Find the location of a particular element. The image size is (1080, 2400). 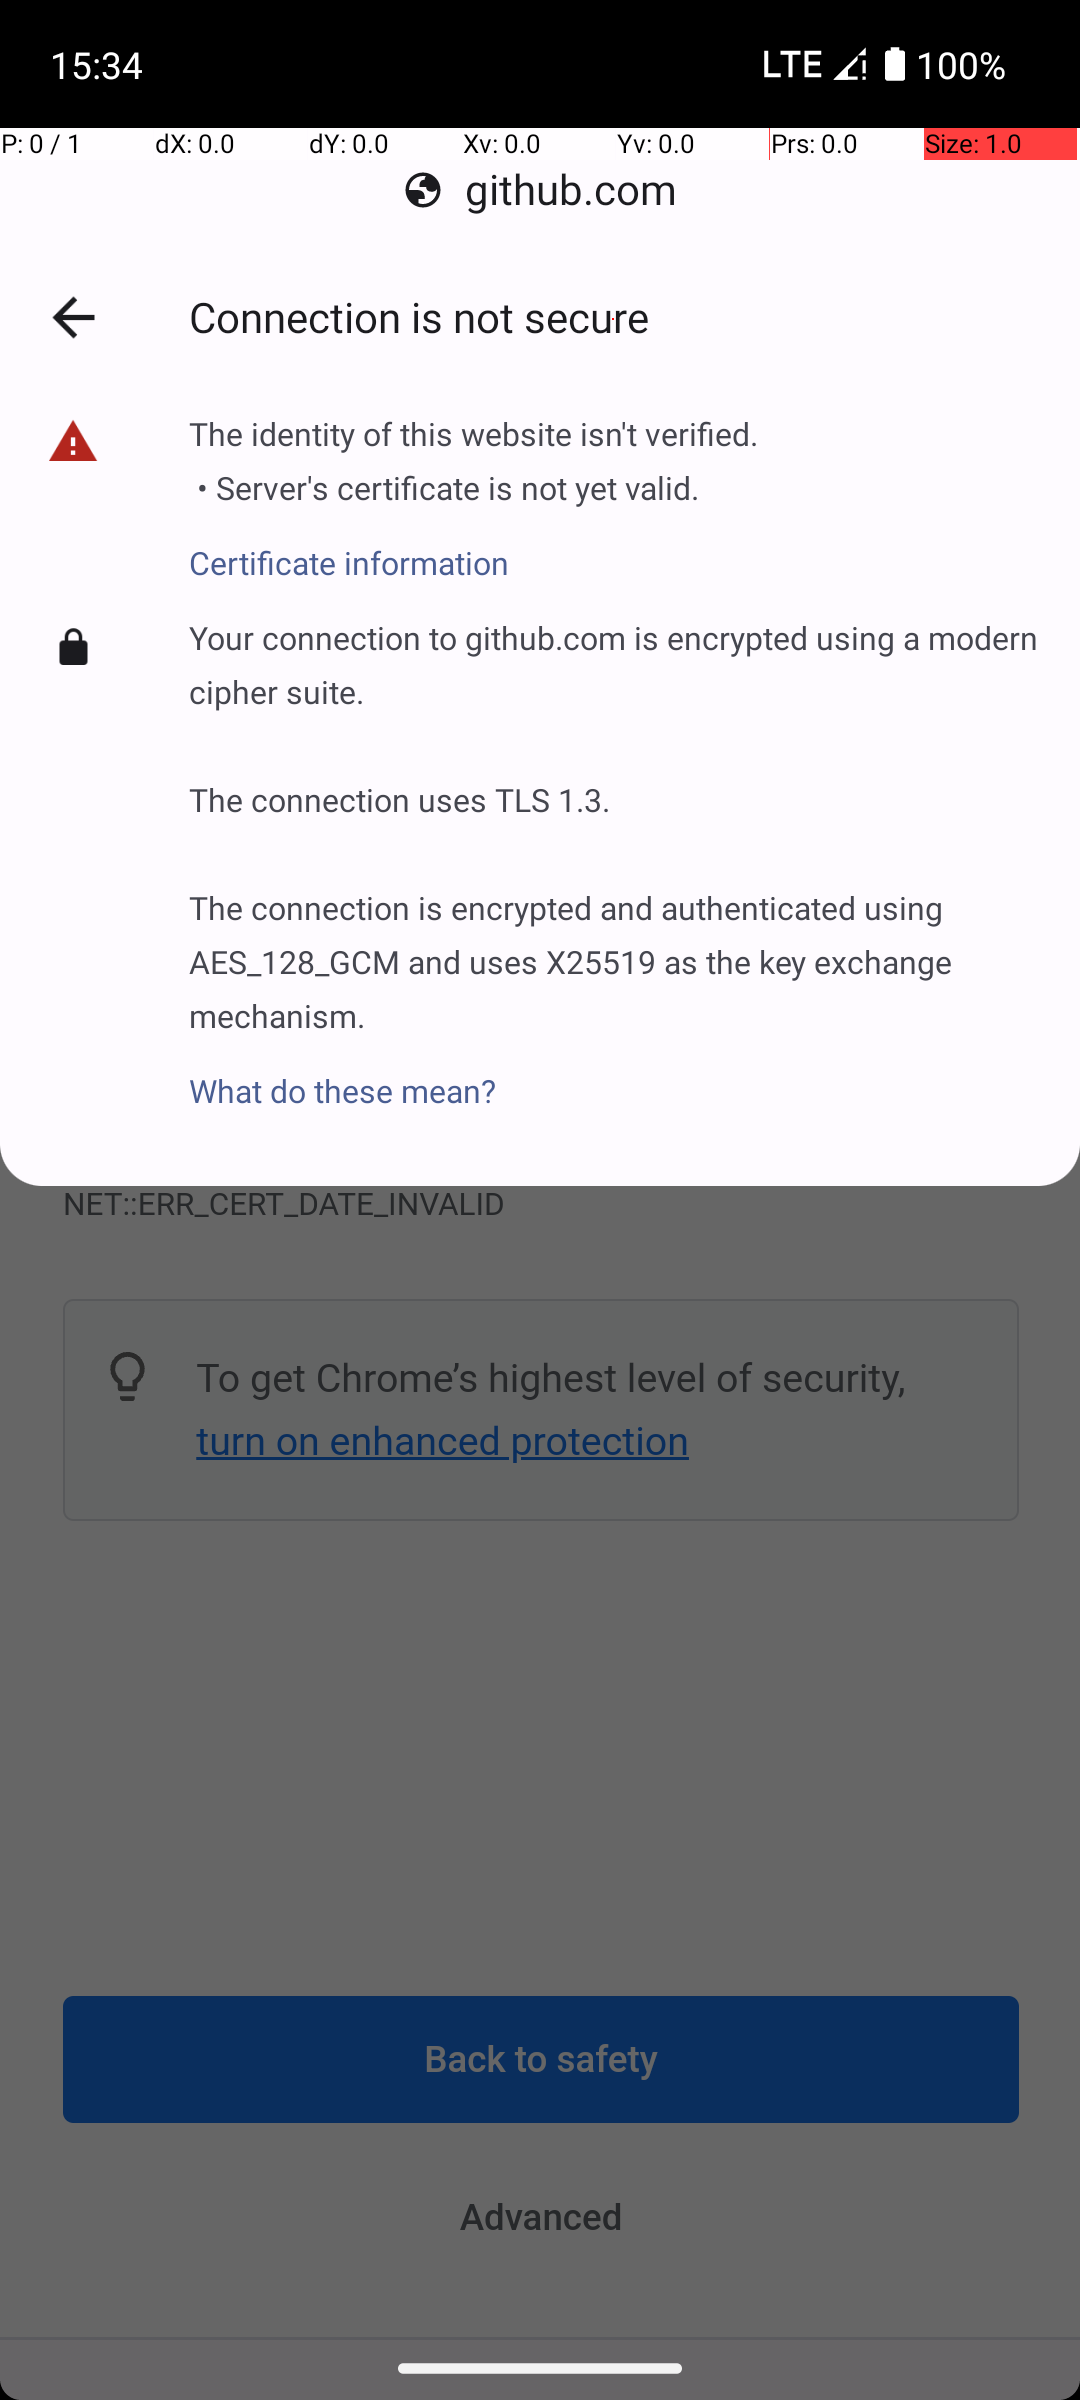

Your connection to github.com is encrypted using a modern cipher suite.

The connection uses TLS 1.3.

The connection is encrypted and authenticated using AES_128_GCM and uses X25519 as the key exchange mechanism. is located at coordinates (613, 826).